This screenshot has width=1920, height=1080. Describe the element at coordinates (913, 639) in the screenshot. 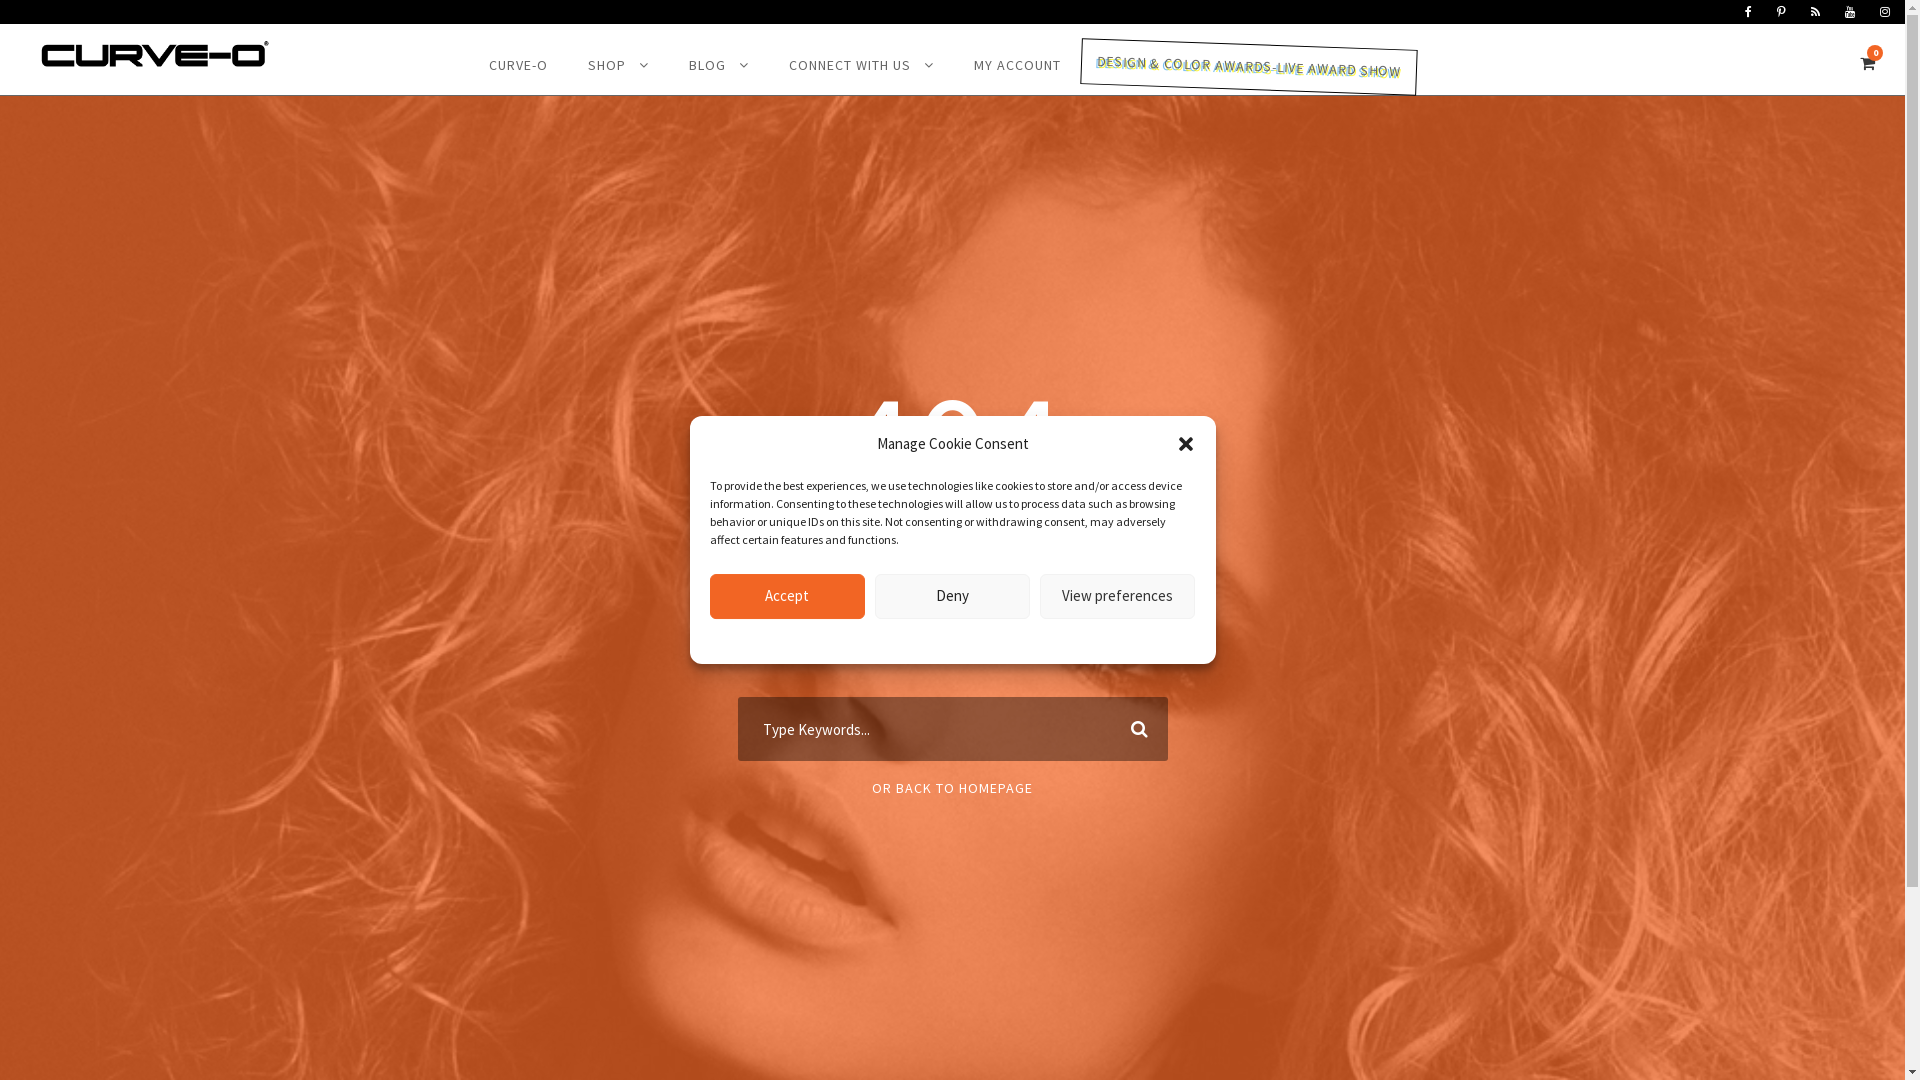

I see `Cookie policy` at that location.